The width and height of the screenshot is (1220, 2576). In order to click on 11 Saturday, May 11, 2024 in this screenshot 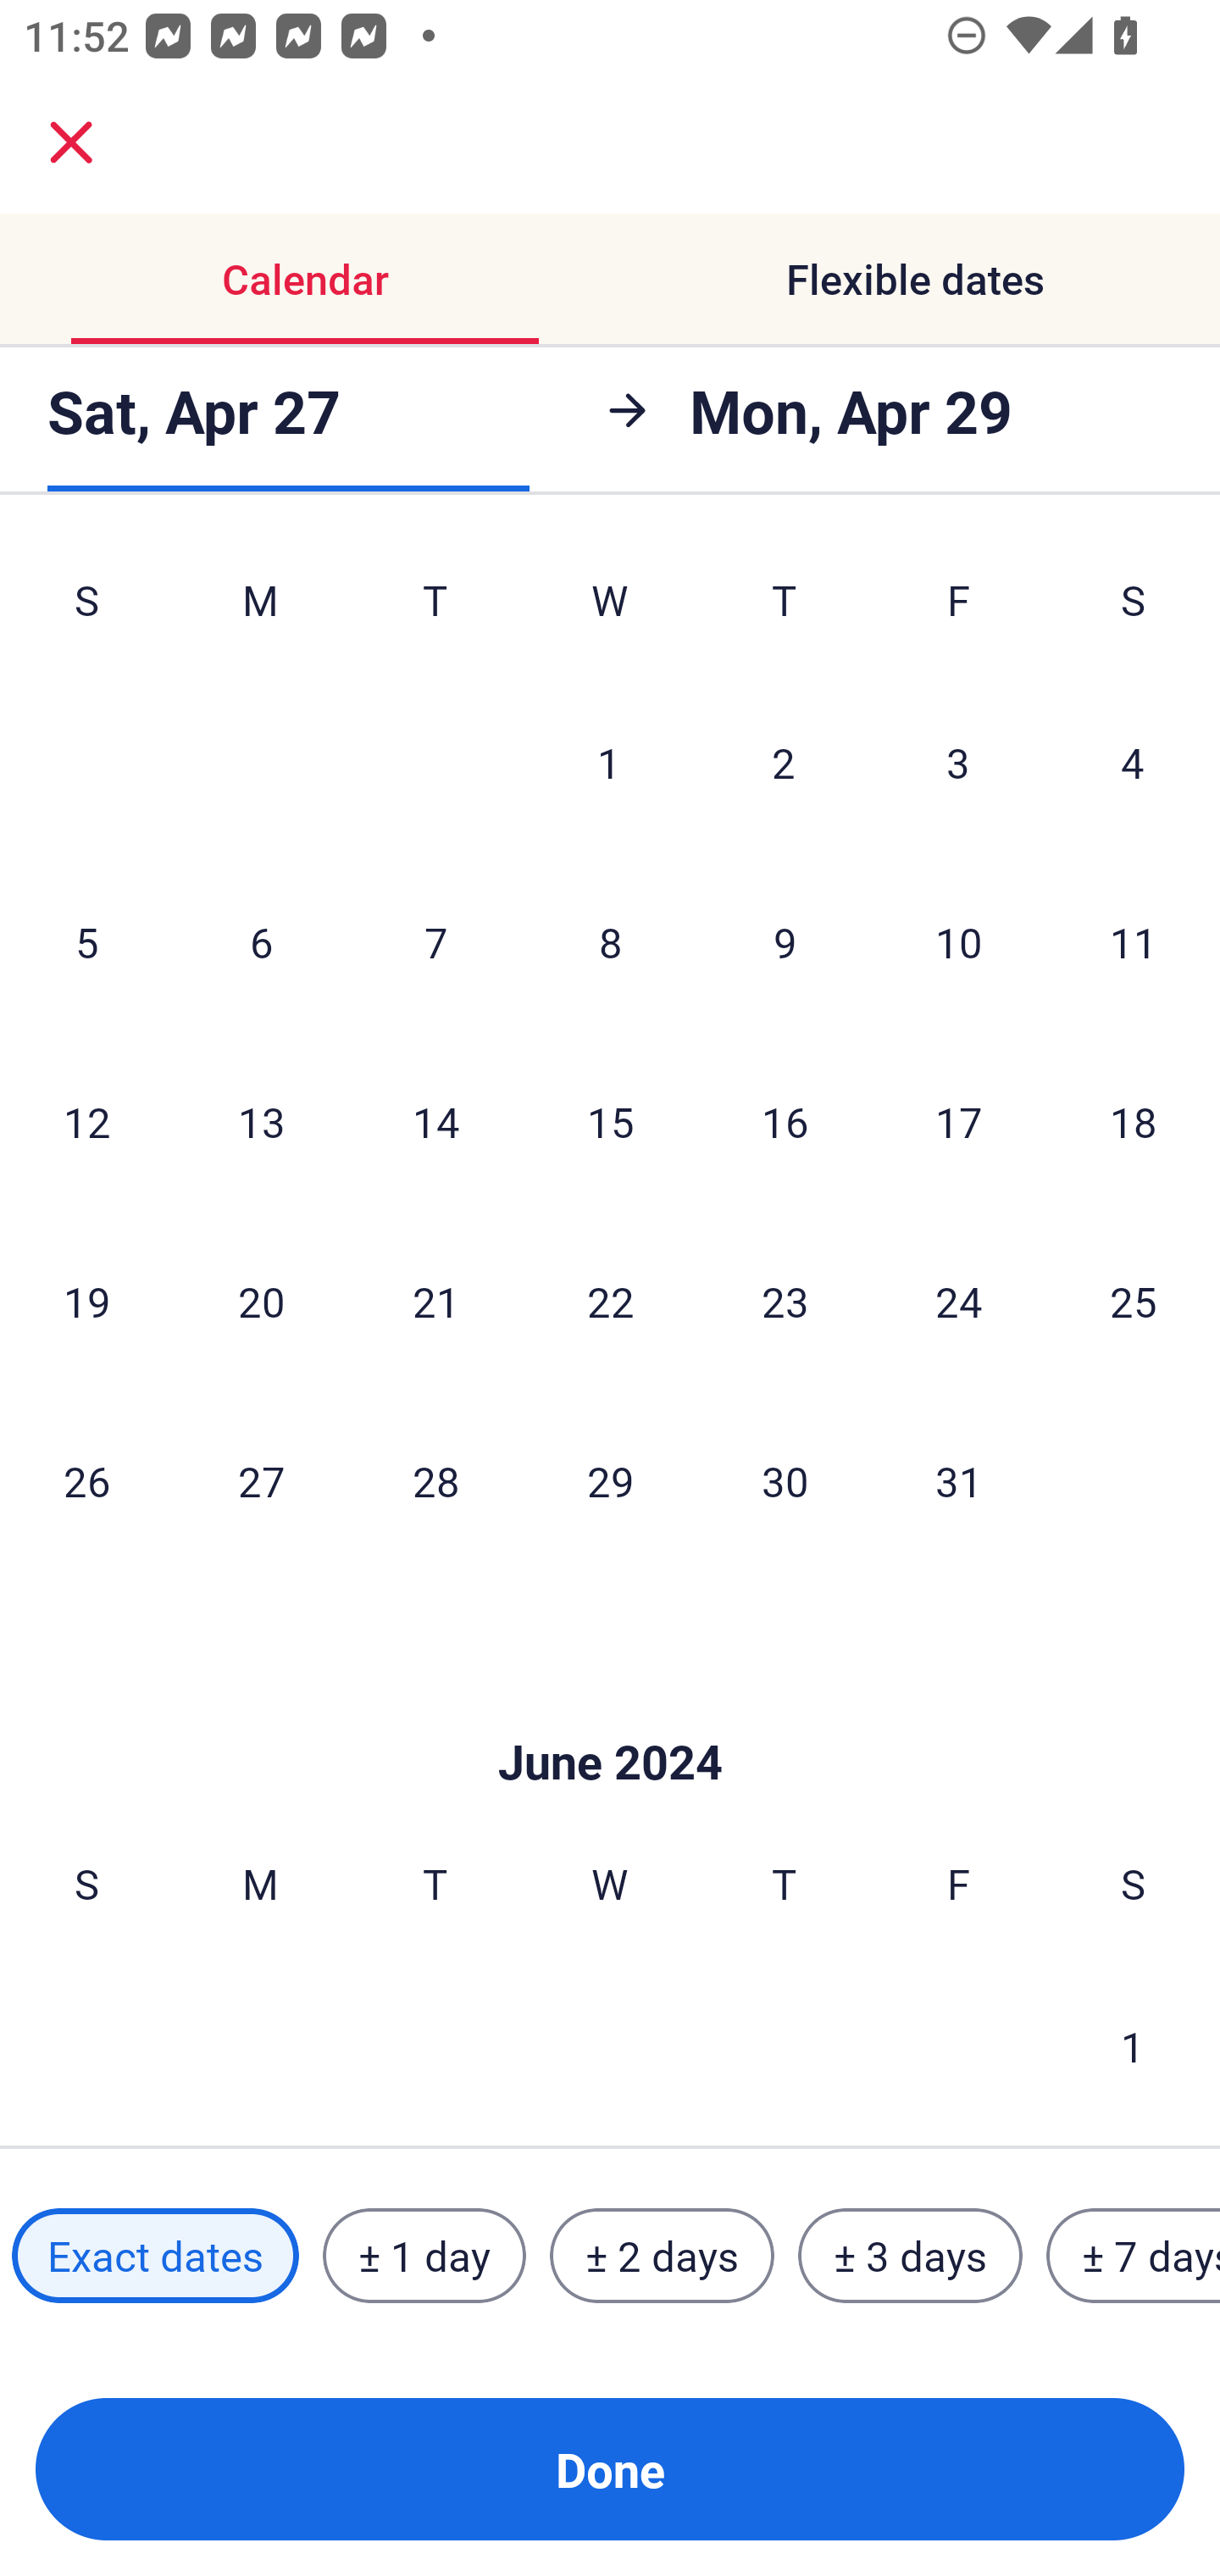, I will do `click(1134, 941)`.